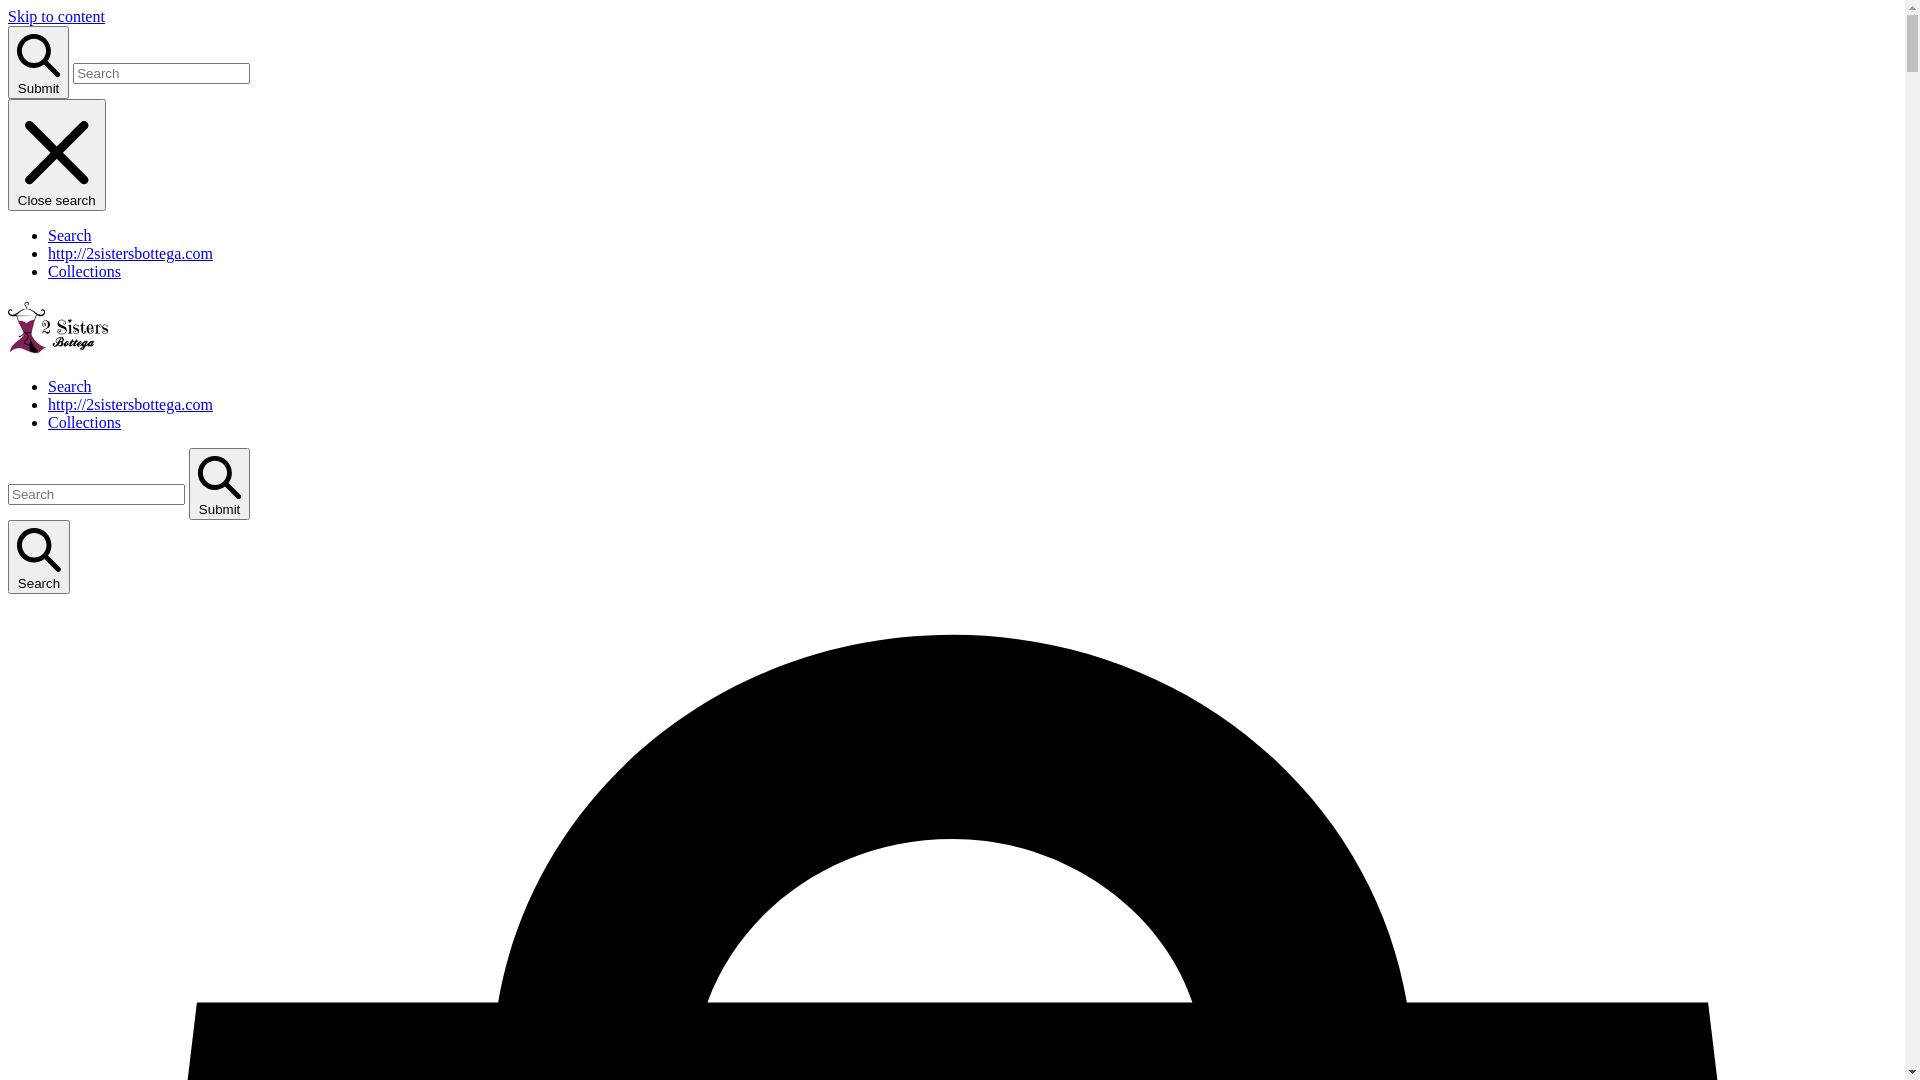 This screenshot has height=1080, width=1920. Describe the element at coordinates (130, 404) in the screenshot. I see `http://2sistersbottega.com` at that location.